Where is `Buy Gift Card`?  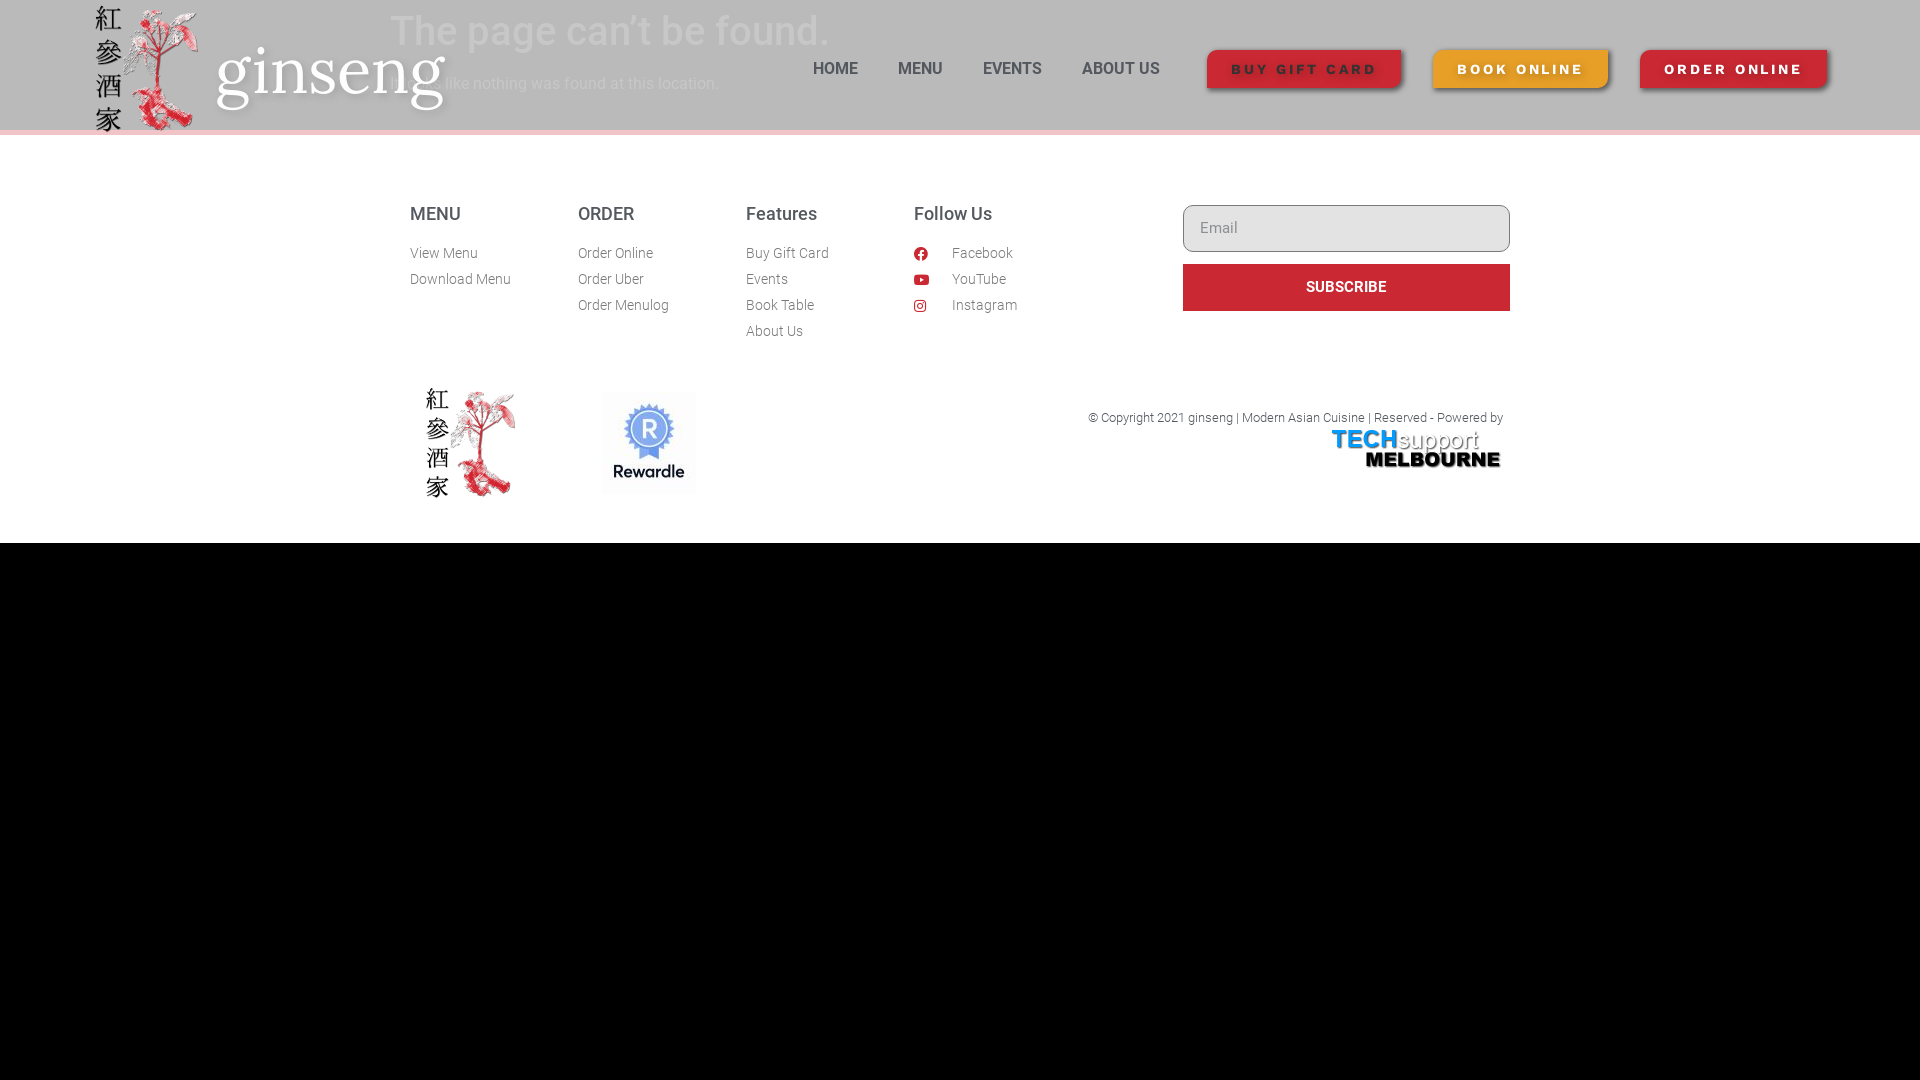 Buy Gift Card is located at coordinates (820, 254).